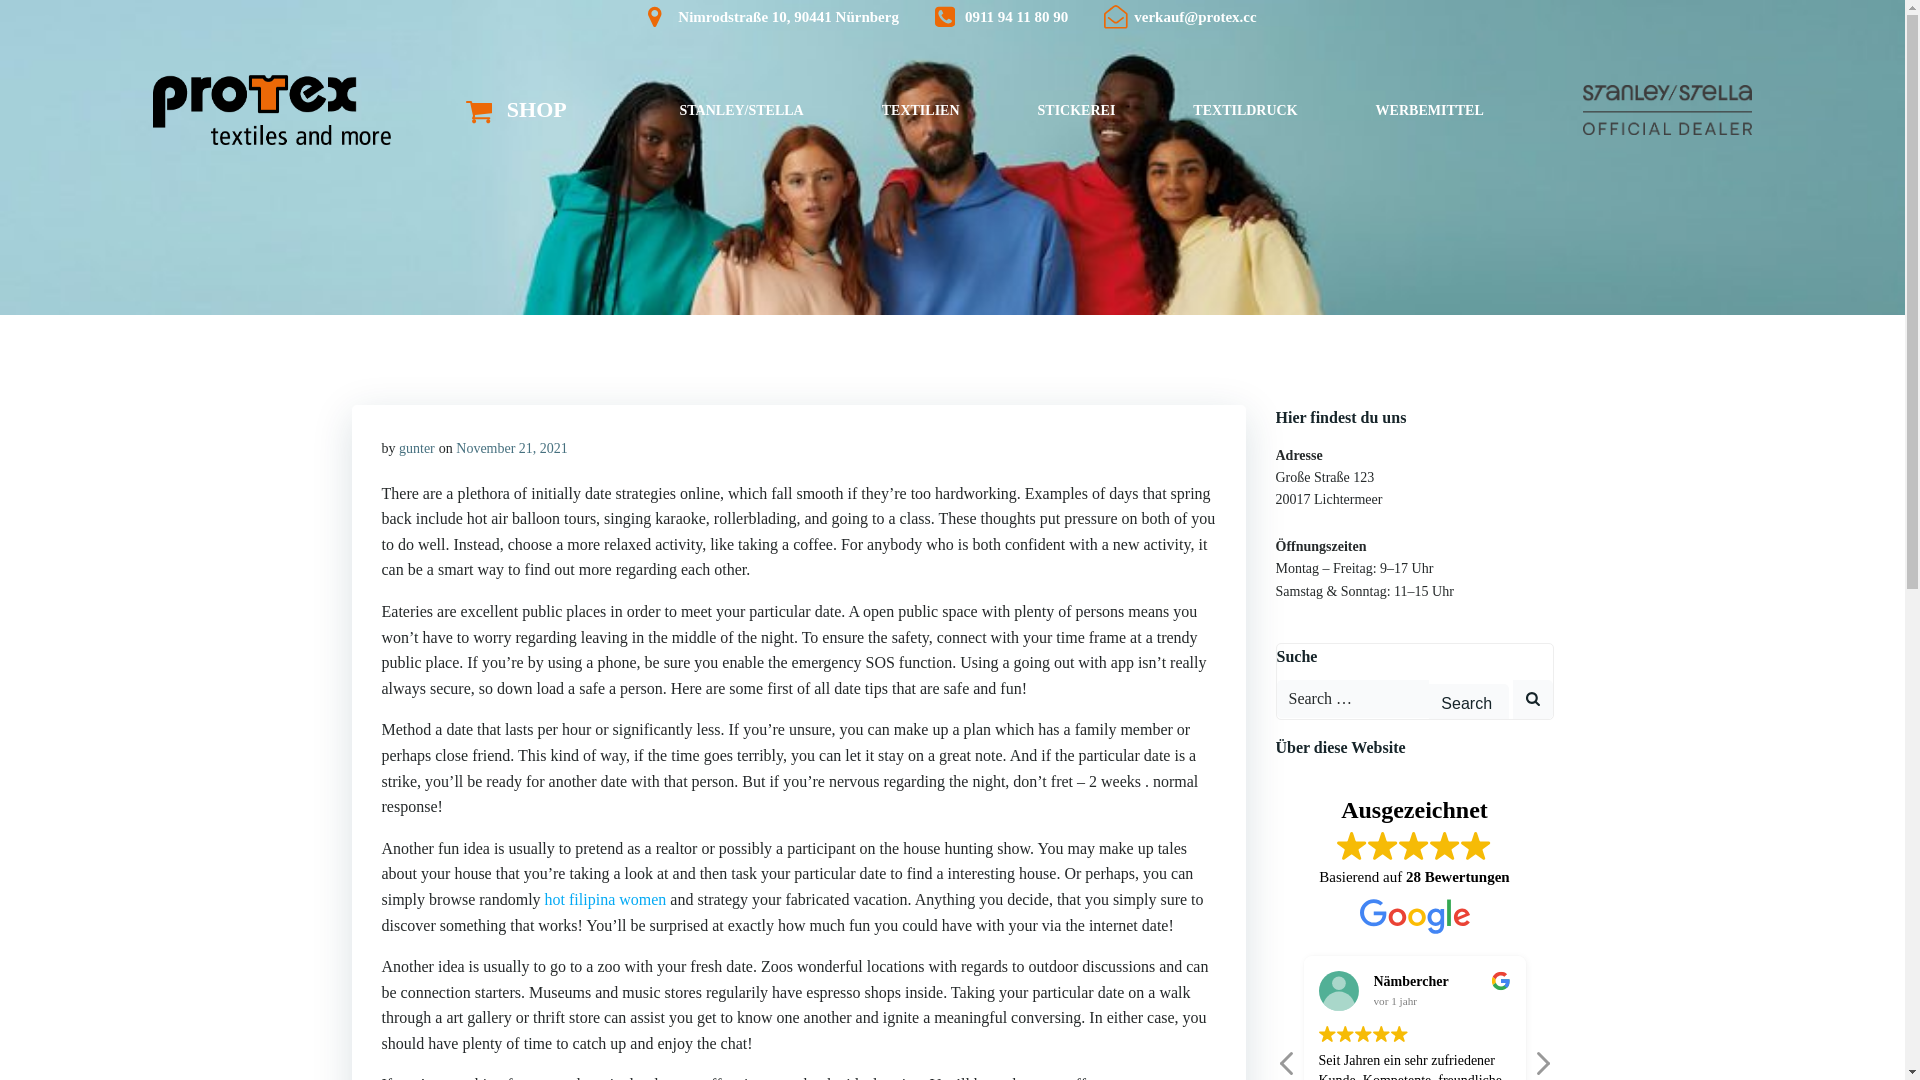 The height and width of the screenshot is (1080, 1920). What do you see at coordinates (1312, 1018) in the screenshot?
I see `Colibri` at bounding box center [1312, 1018].